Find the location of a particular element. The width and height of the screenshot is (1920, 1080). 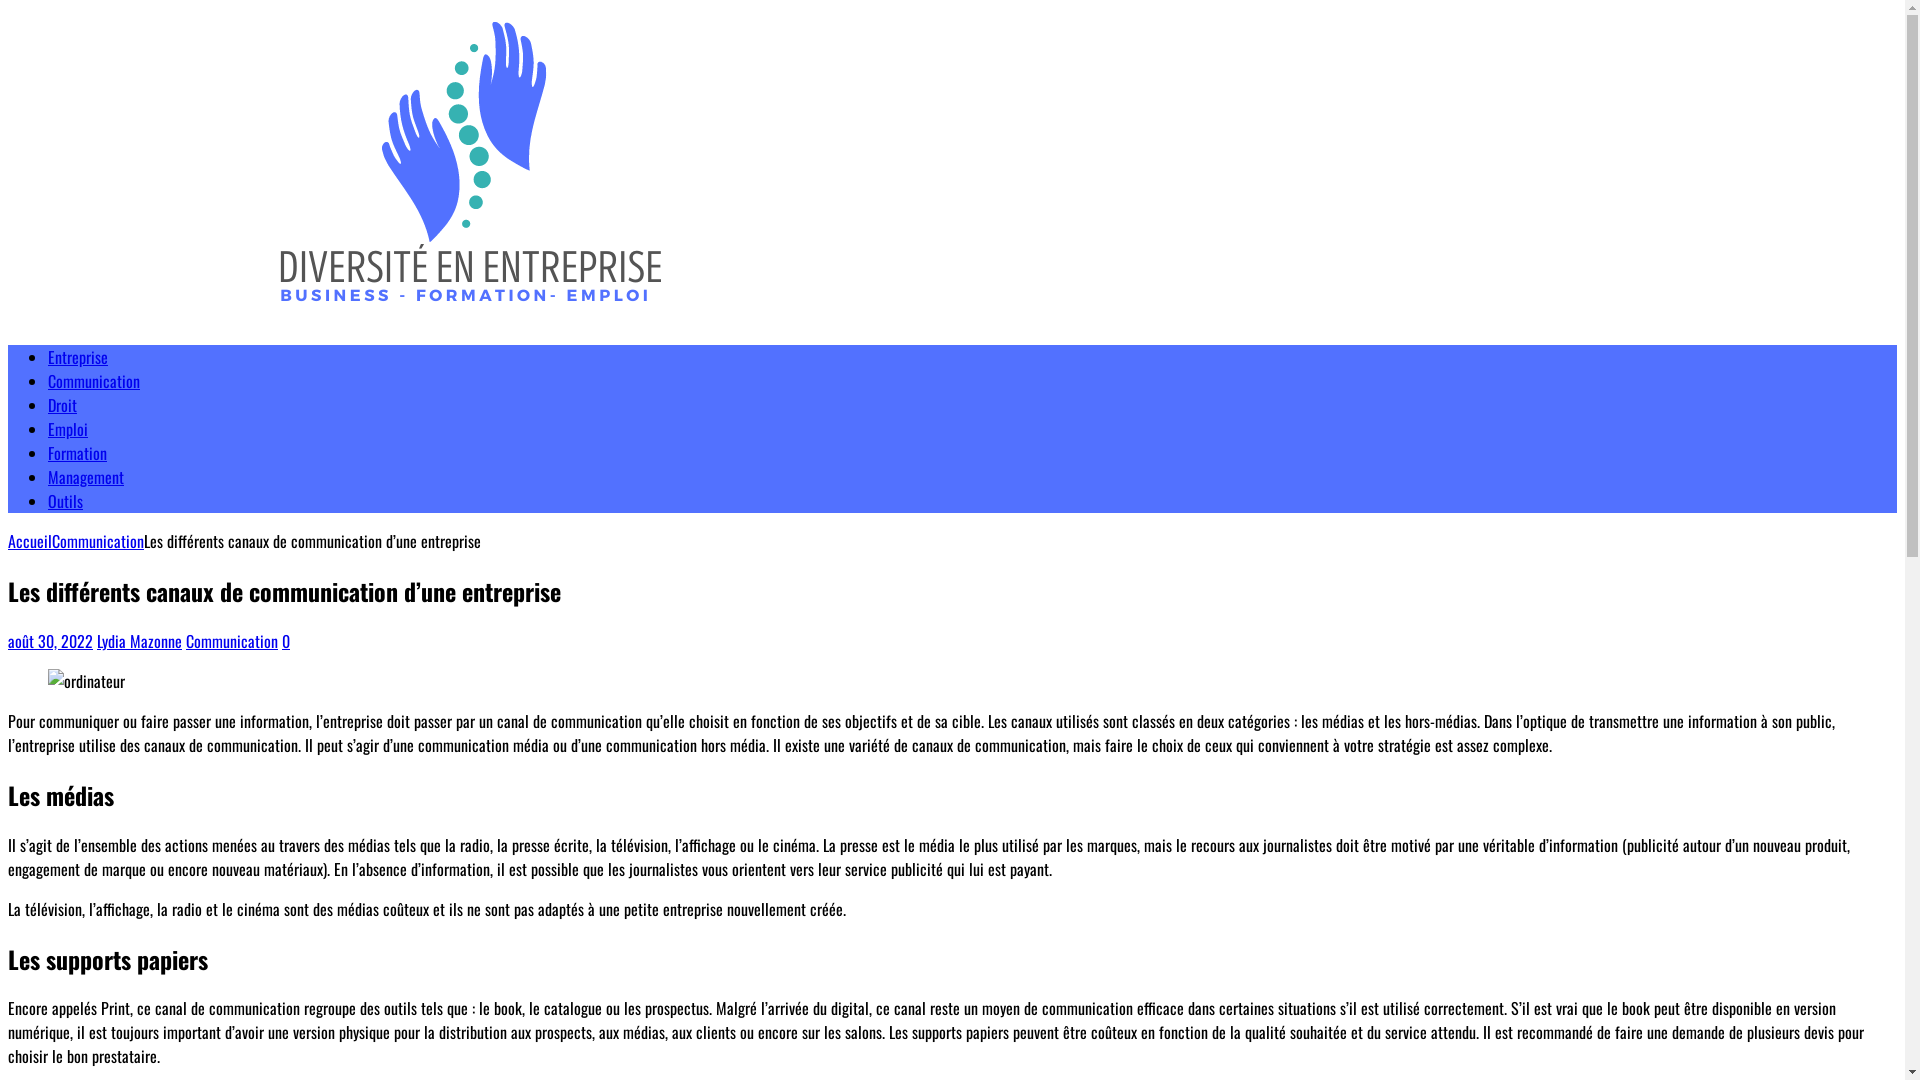

Formation is located at coordinates (78, 453).